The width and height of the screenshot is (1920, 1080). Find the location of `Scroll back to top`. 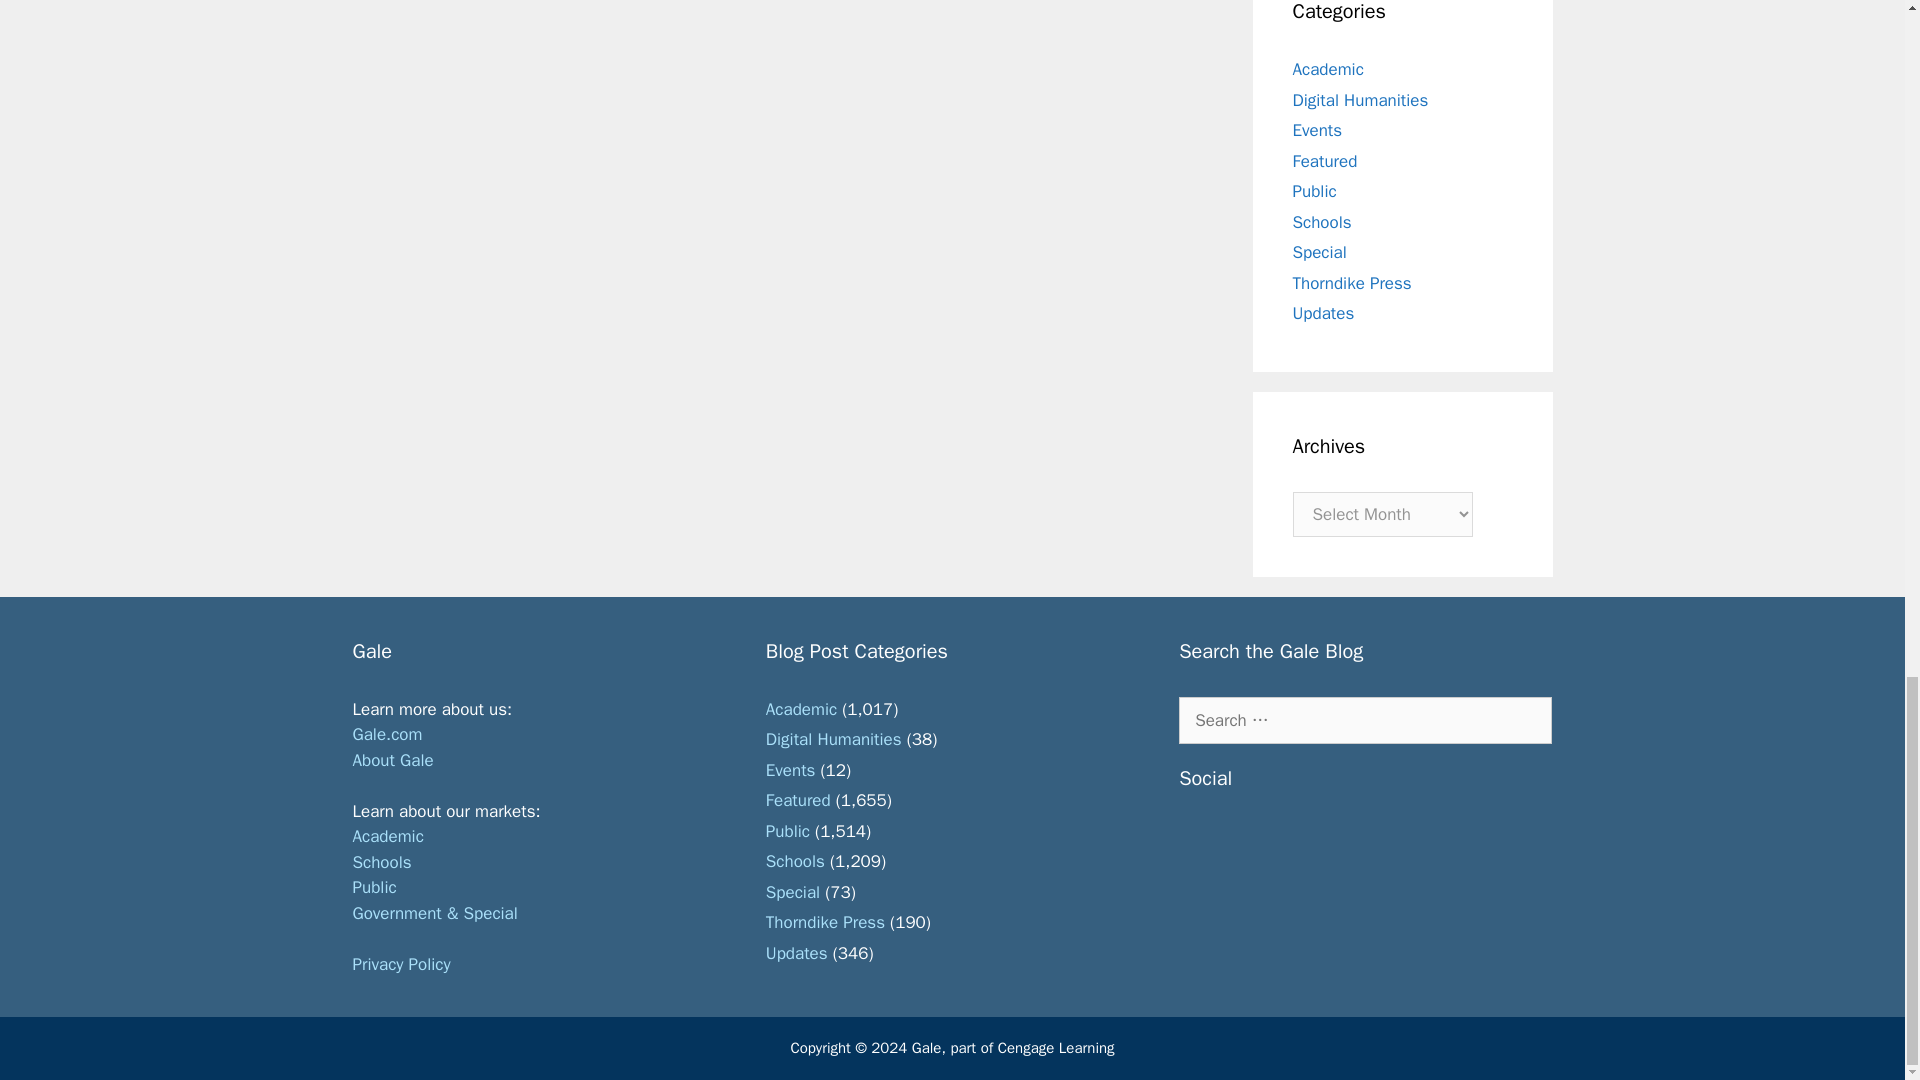

Scroll back to top is located at coordinates (1855, 186).